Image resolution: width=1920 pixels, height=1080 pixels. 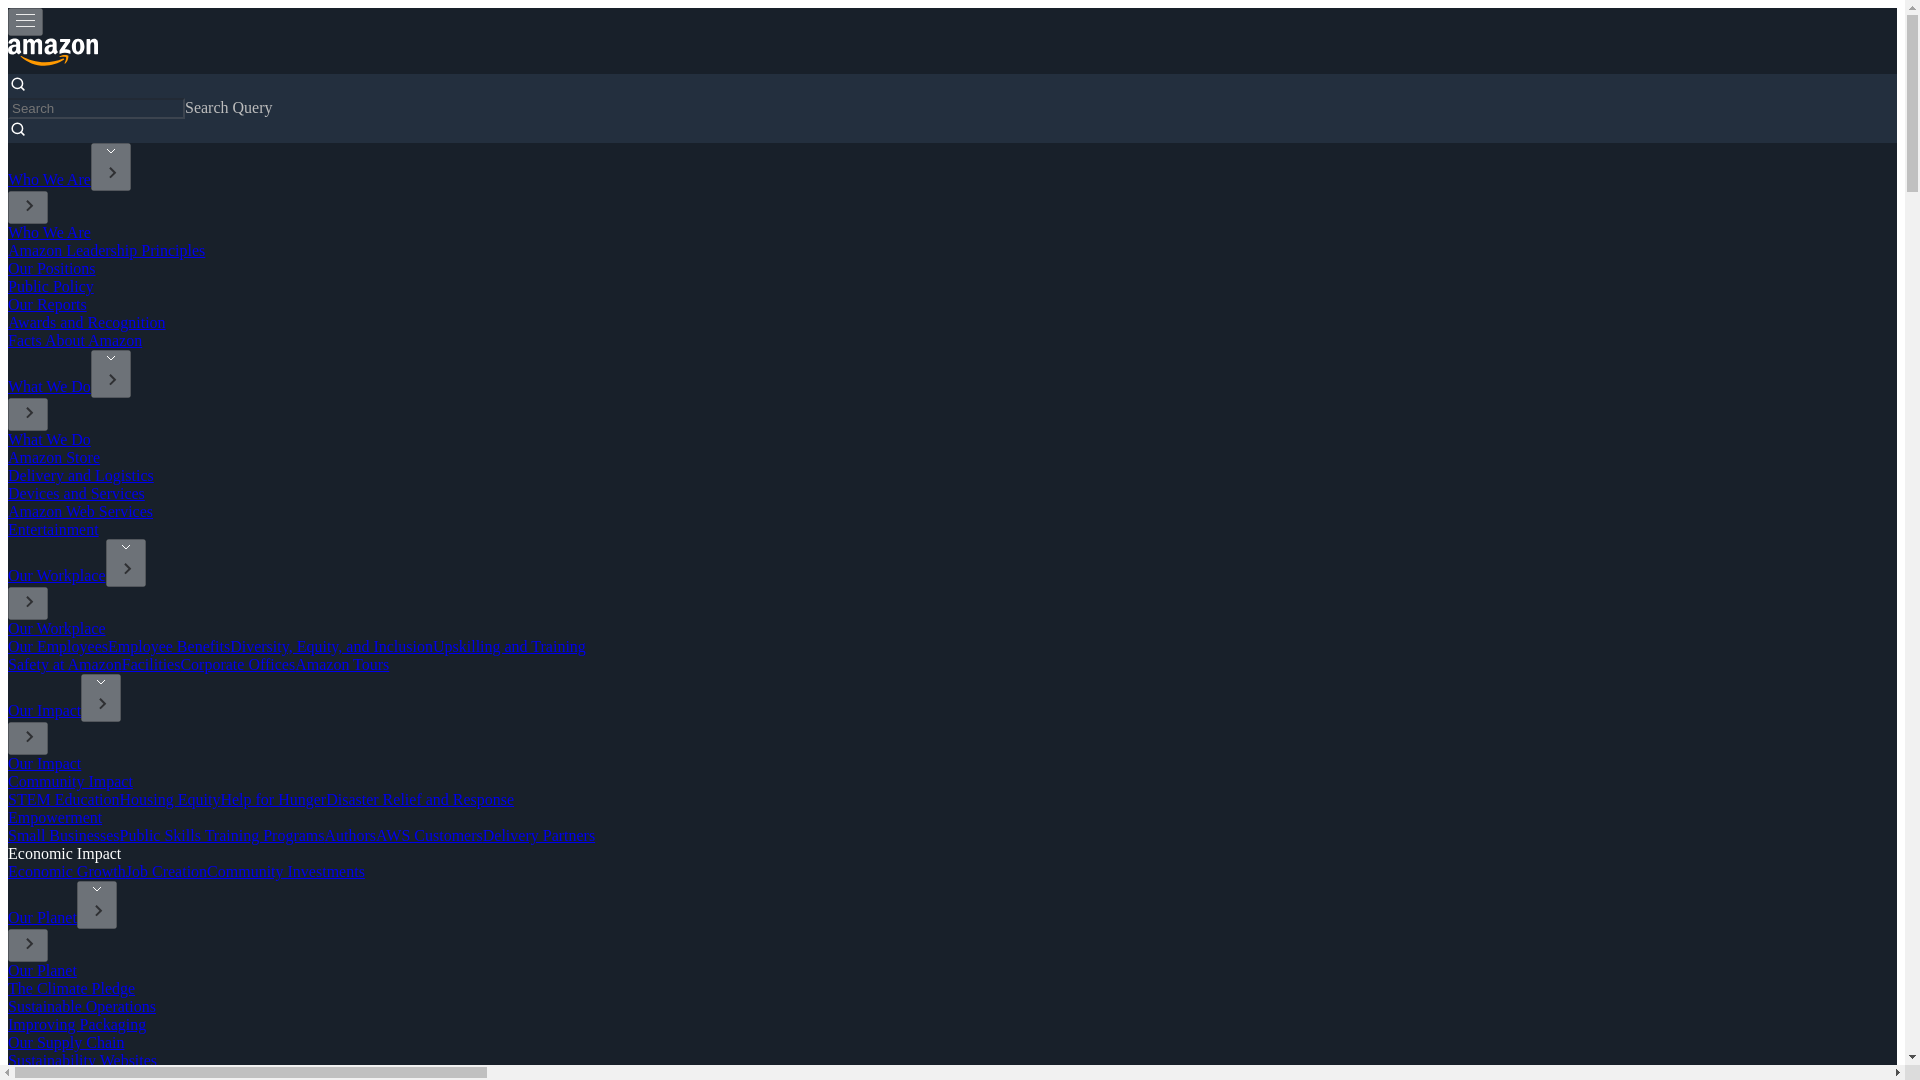 What do you see at coordinates (50, 286) in the screenshot?
I see `Public Policy` at bounding box center [50, 286].